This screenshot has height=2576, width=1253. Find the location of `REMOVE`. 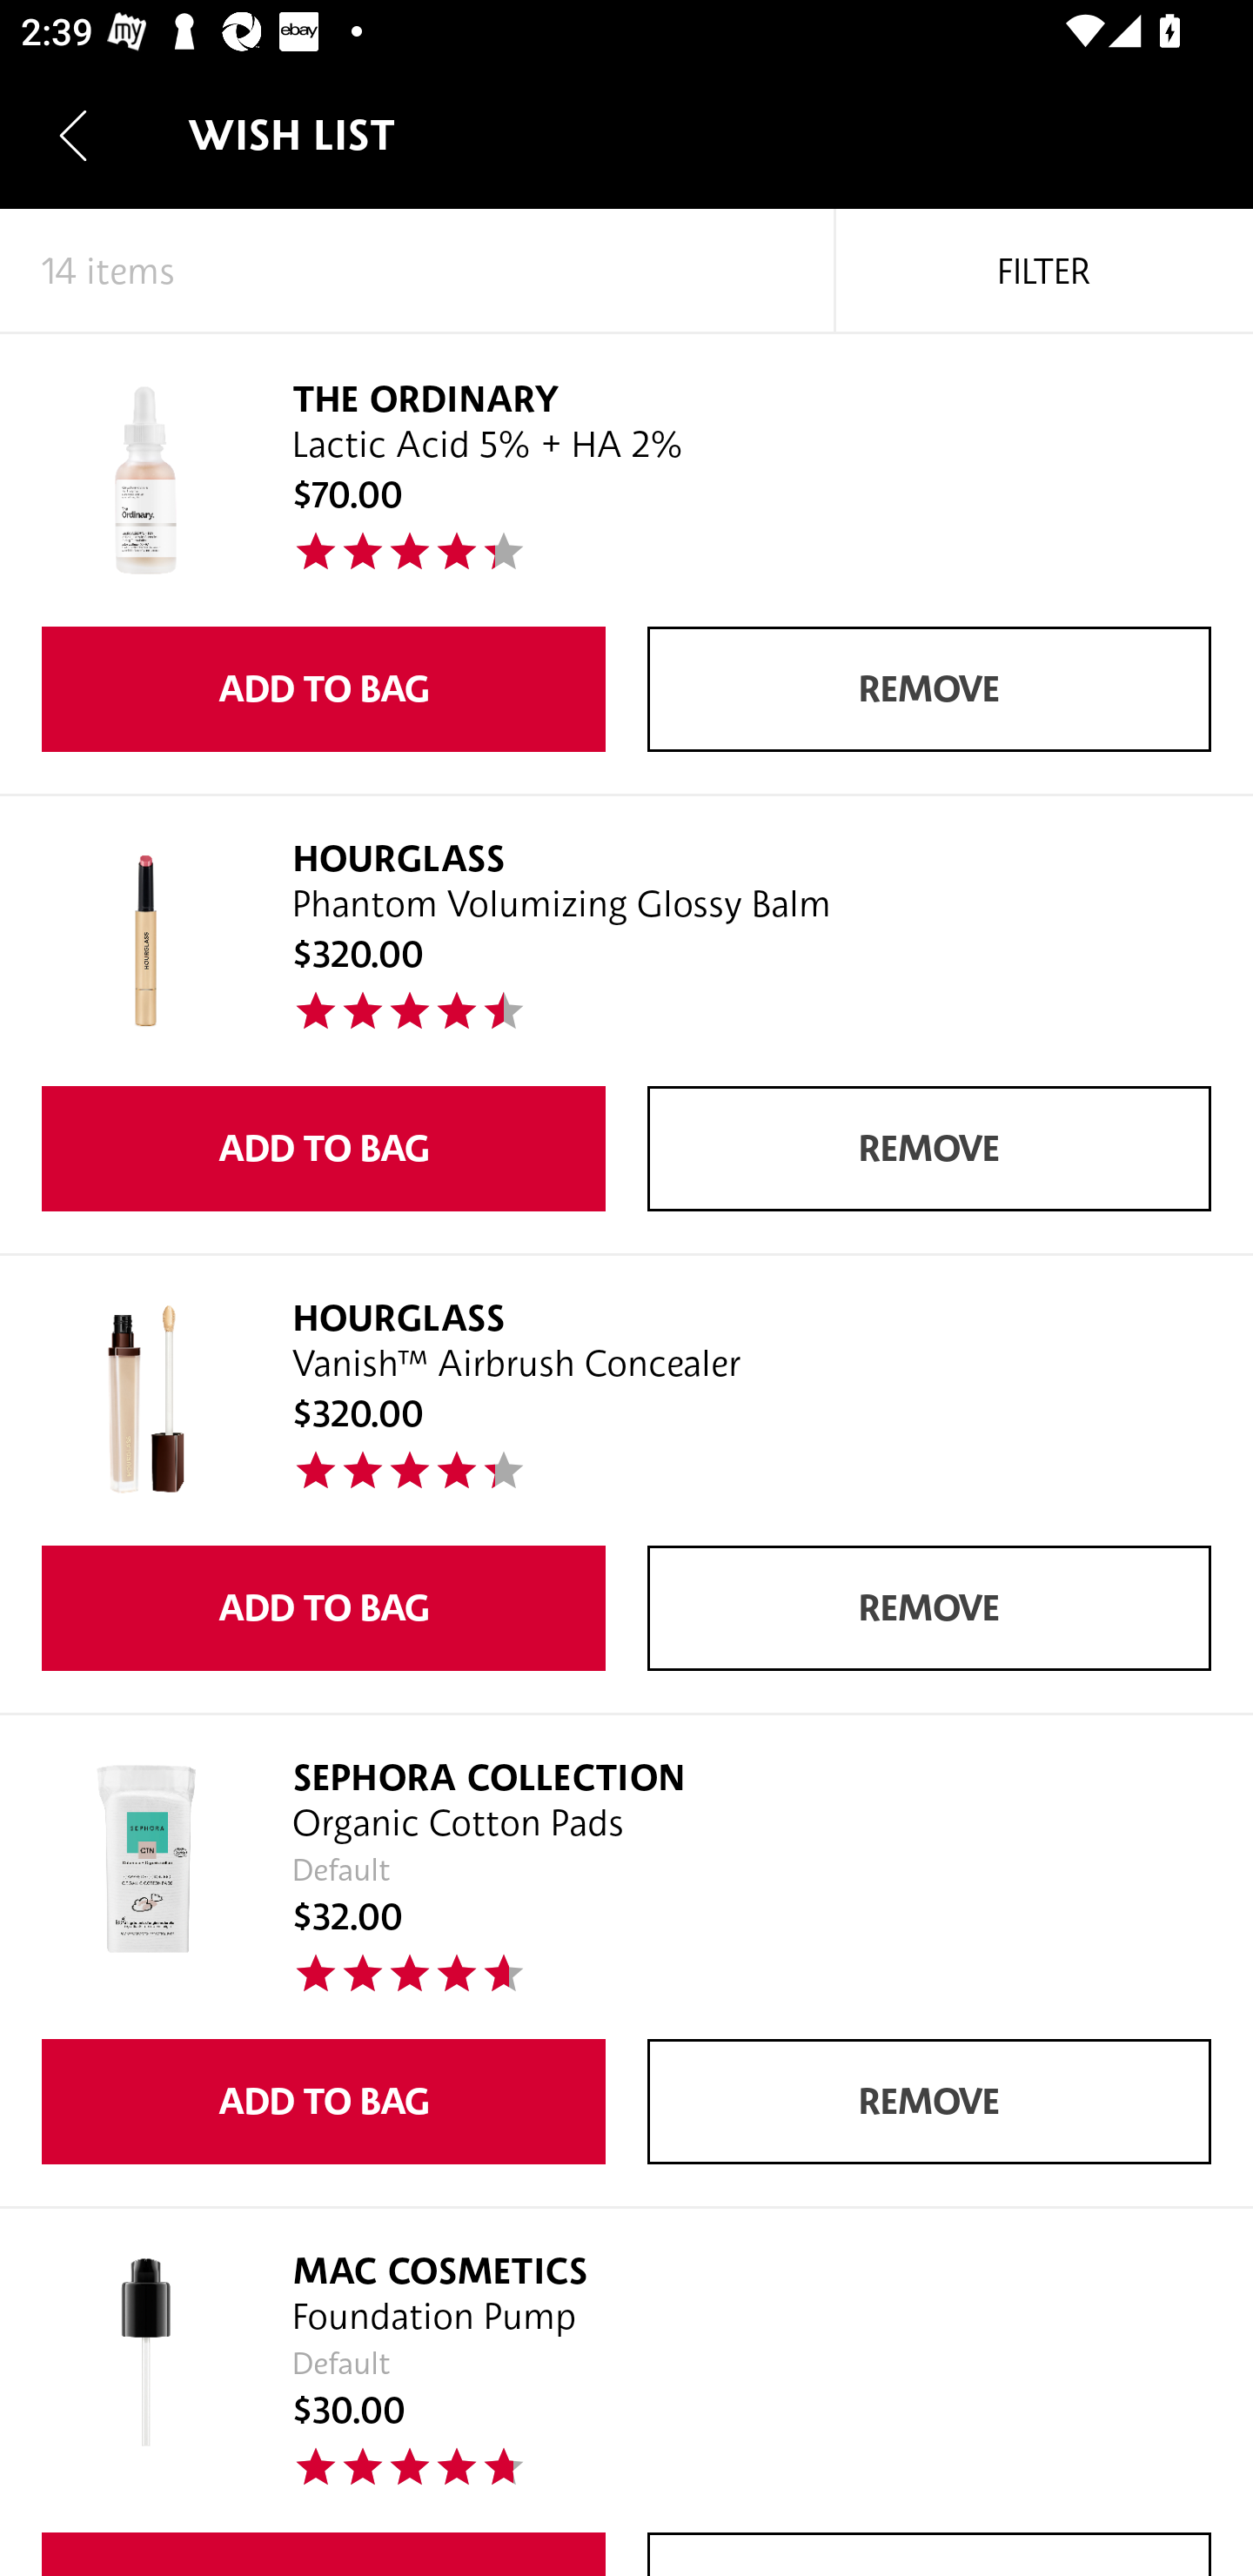

REMOVE is located at coordinates (929, 1608).